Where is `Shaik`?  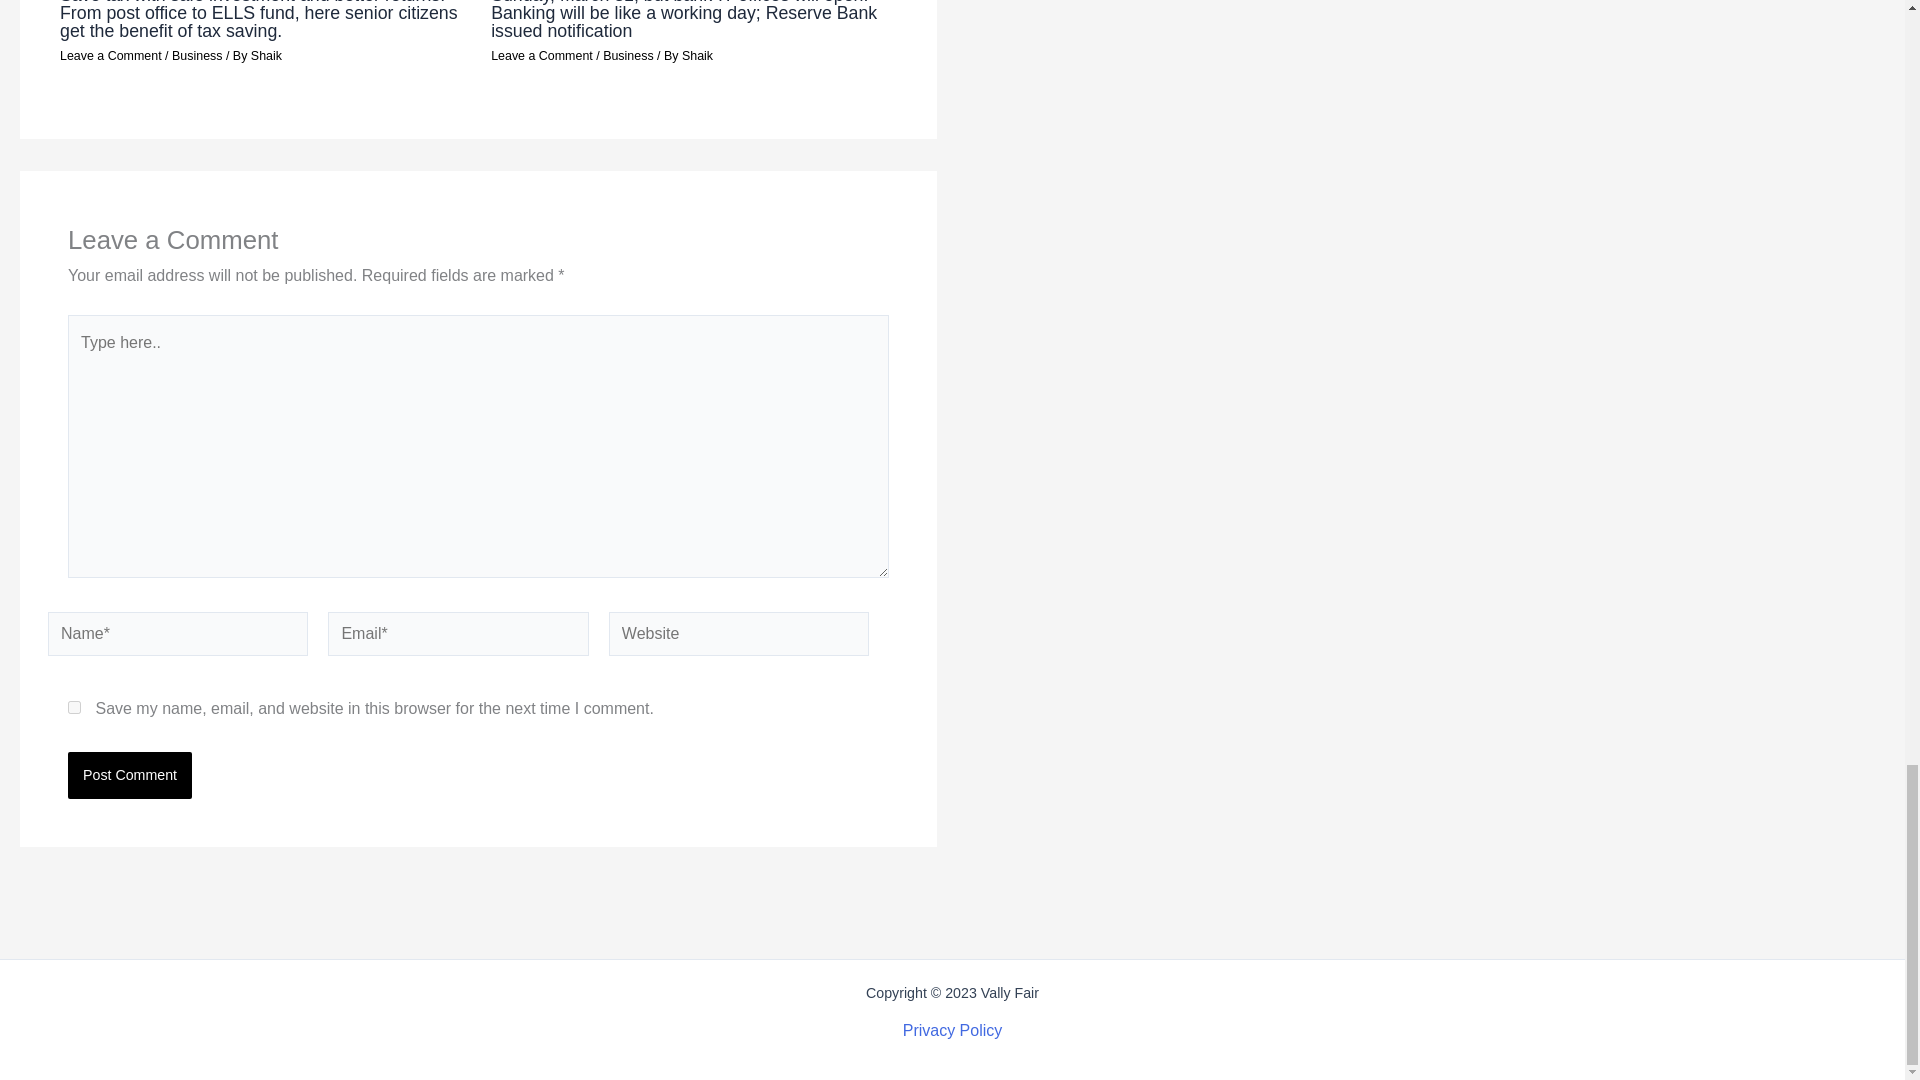
Shaik is located at coordinates (696, 55).